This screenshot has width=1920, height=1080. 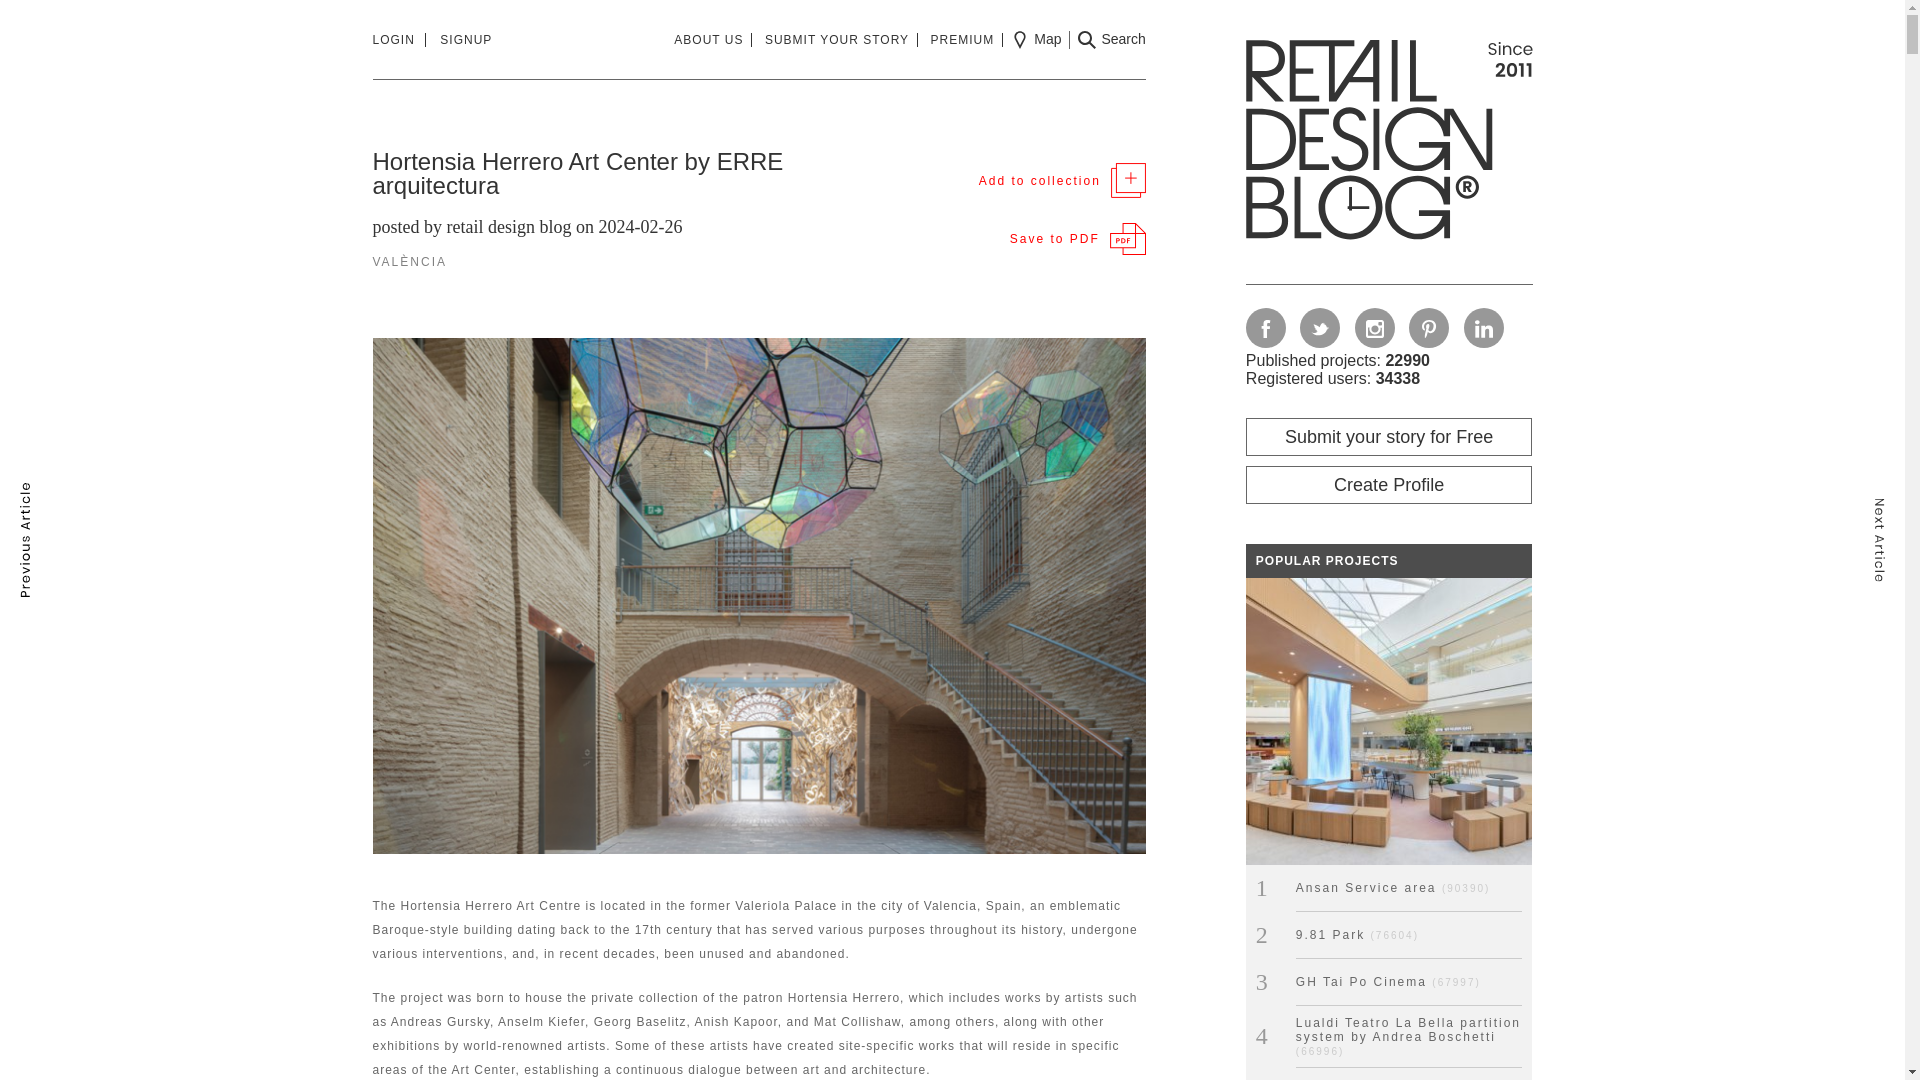 I want to click on Search, so click(x=1110, y=39).